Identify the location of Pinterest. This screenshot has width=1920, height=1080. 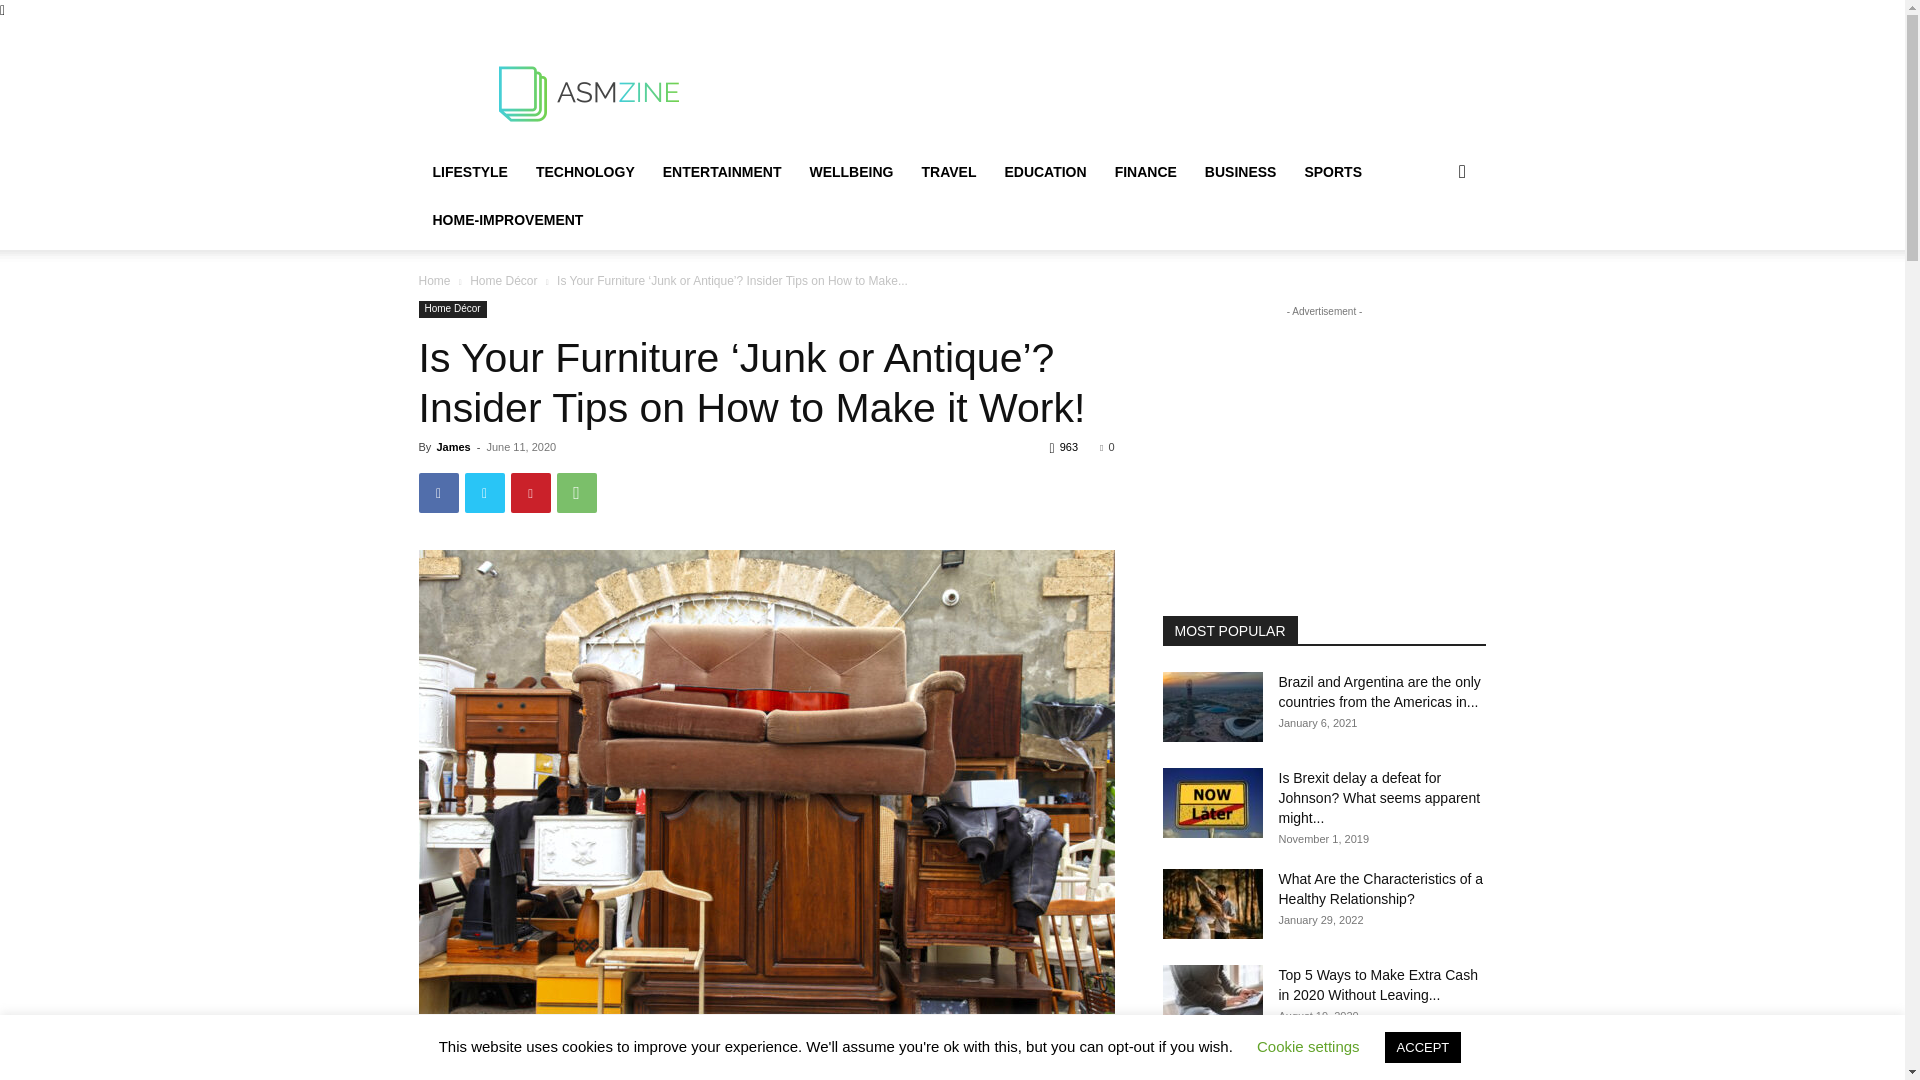
(530, 493).